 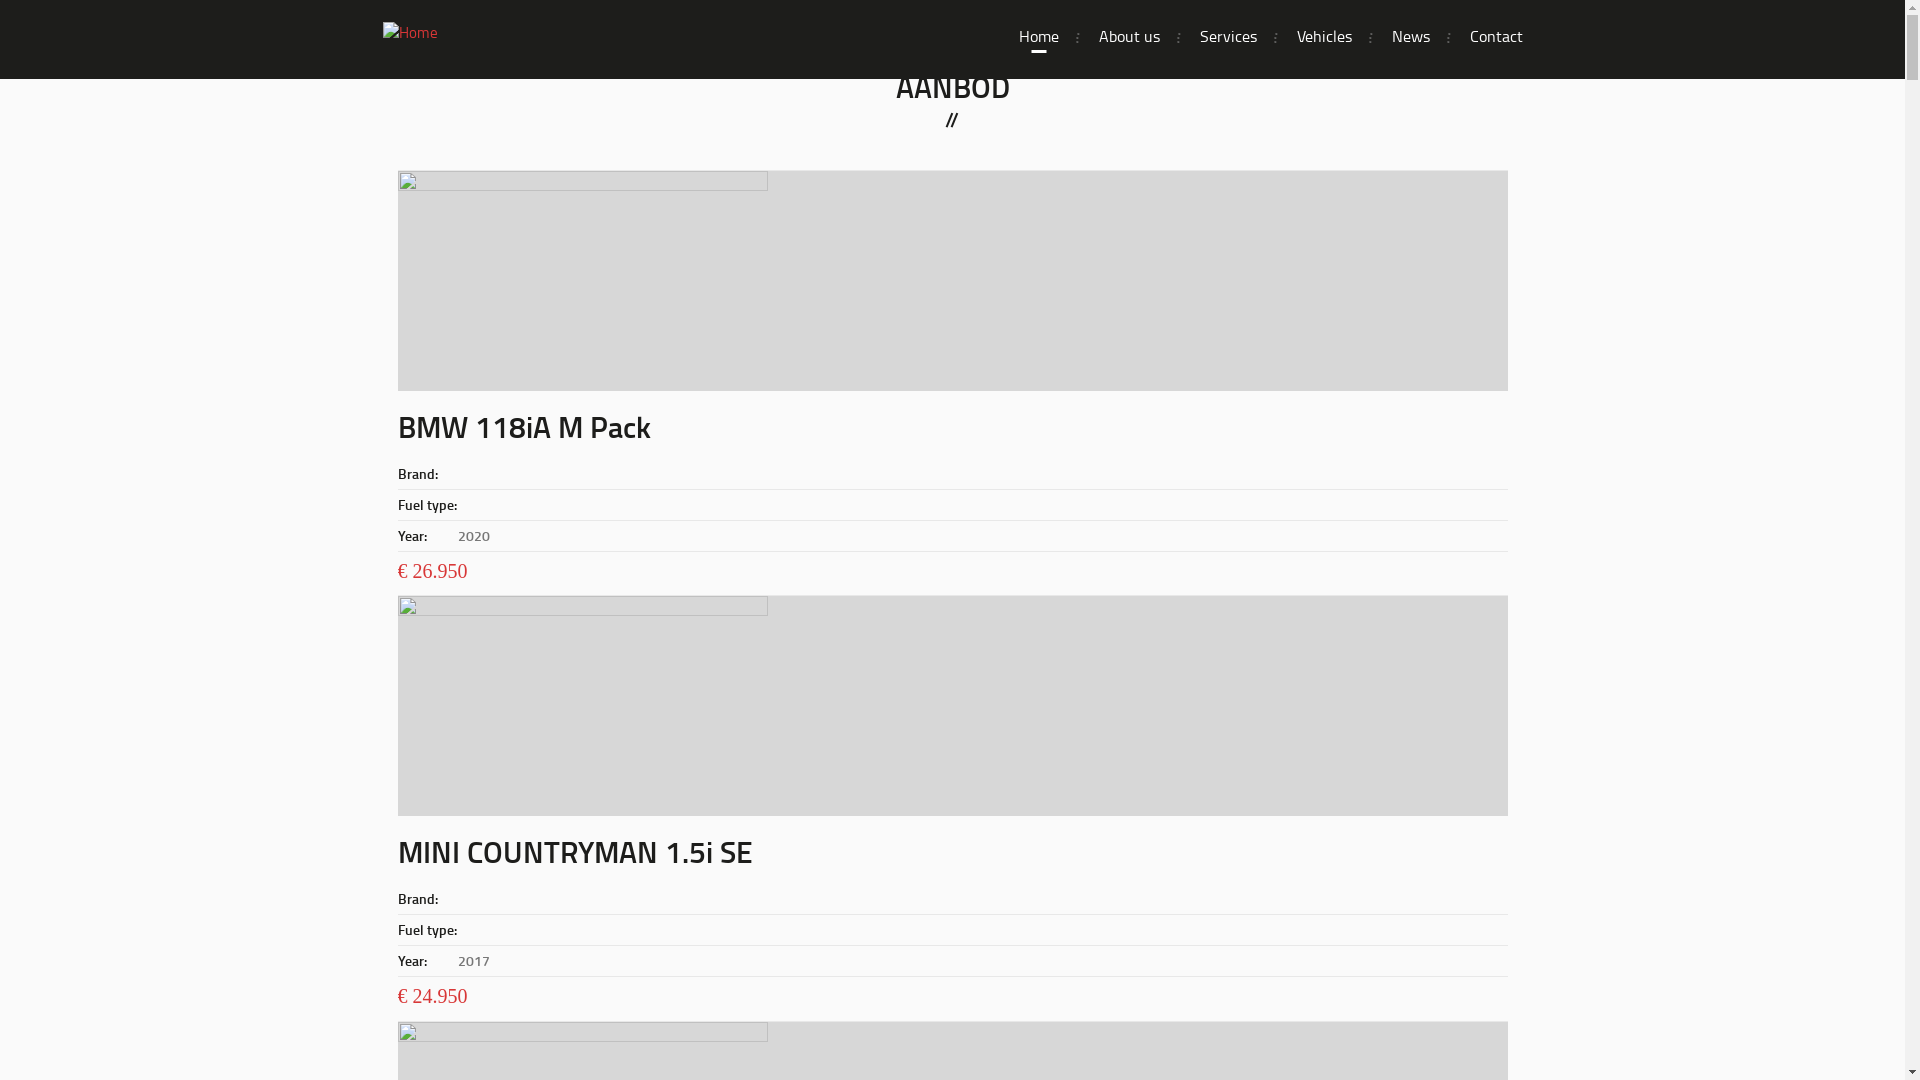 What do you see at coordinates (1128, 36) in the screenshot?
I see `About us` at bounding box center [1128, 36].